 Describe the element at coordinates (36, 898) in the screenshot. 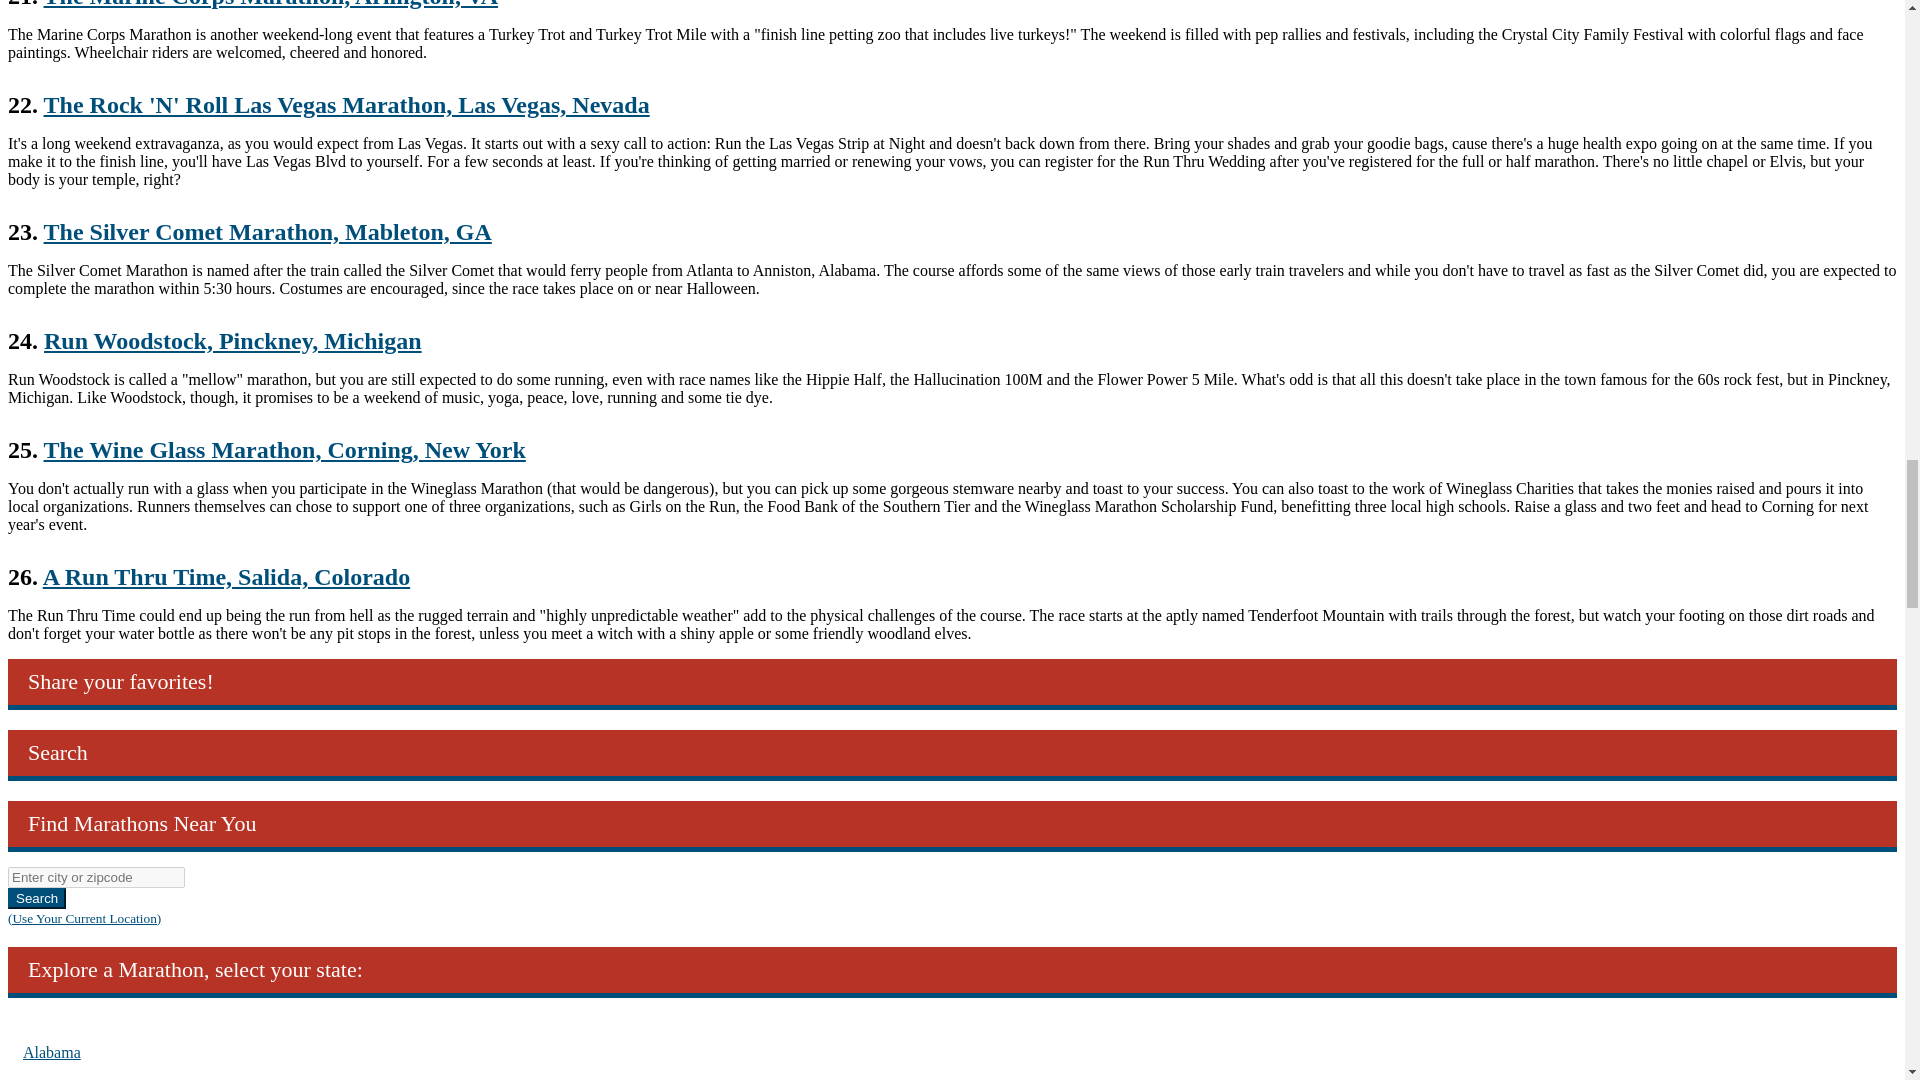

I see `Search` at that location.